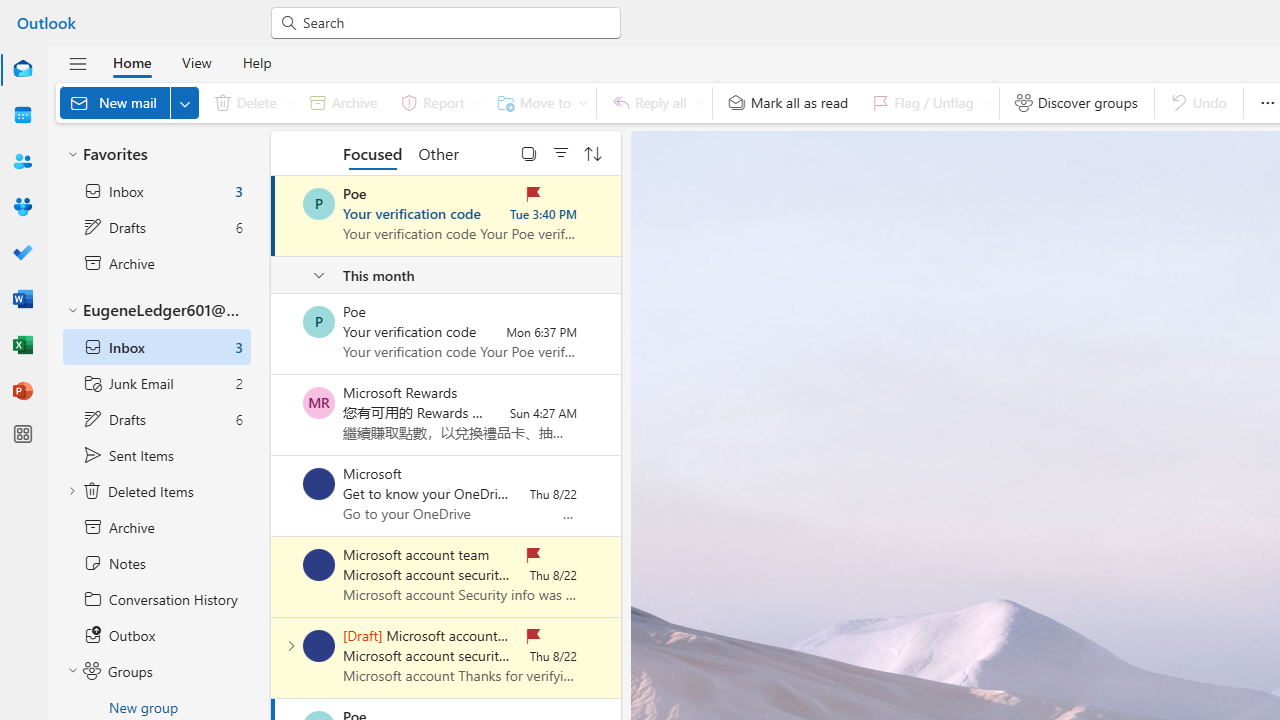 This screenshot has width=1280, height=720. Describe the element at coordinates (22, 346) in the screenshot. I see `Excel` at that location.